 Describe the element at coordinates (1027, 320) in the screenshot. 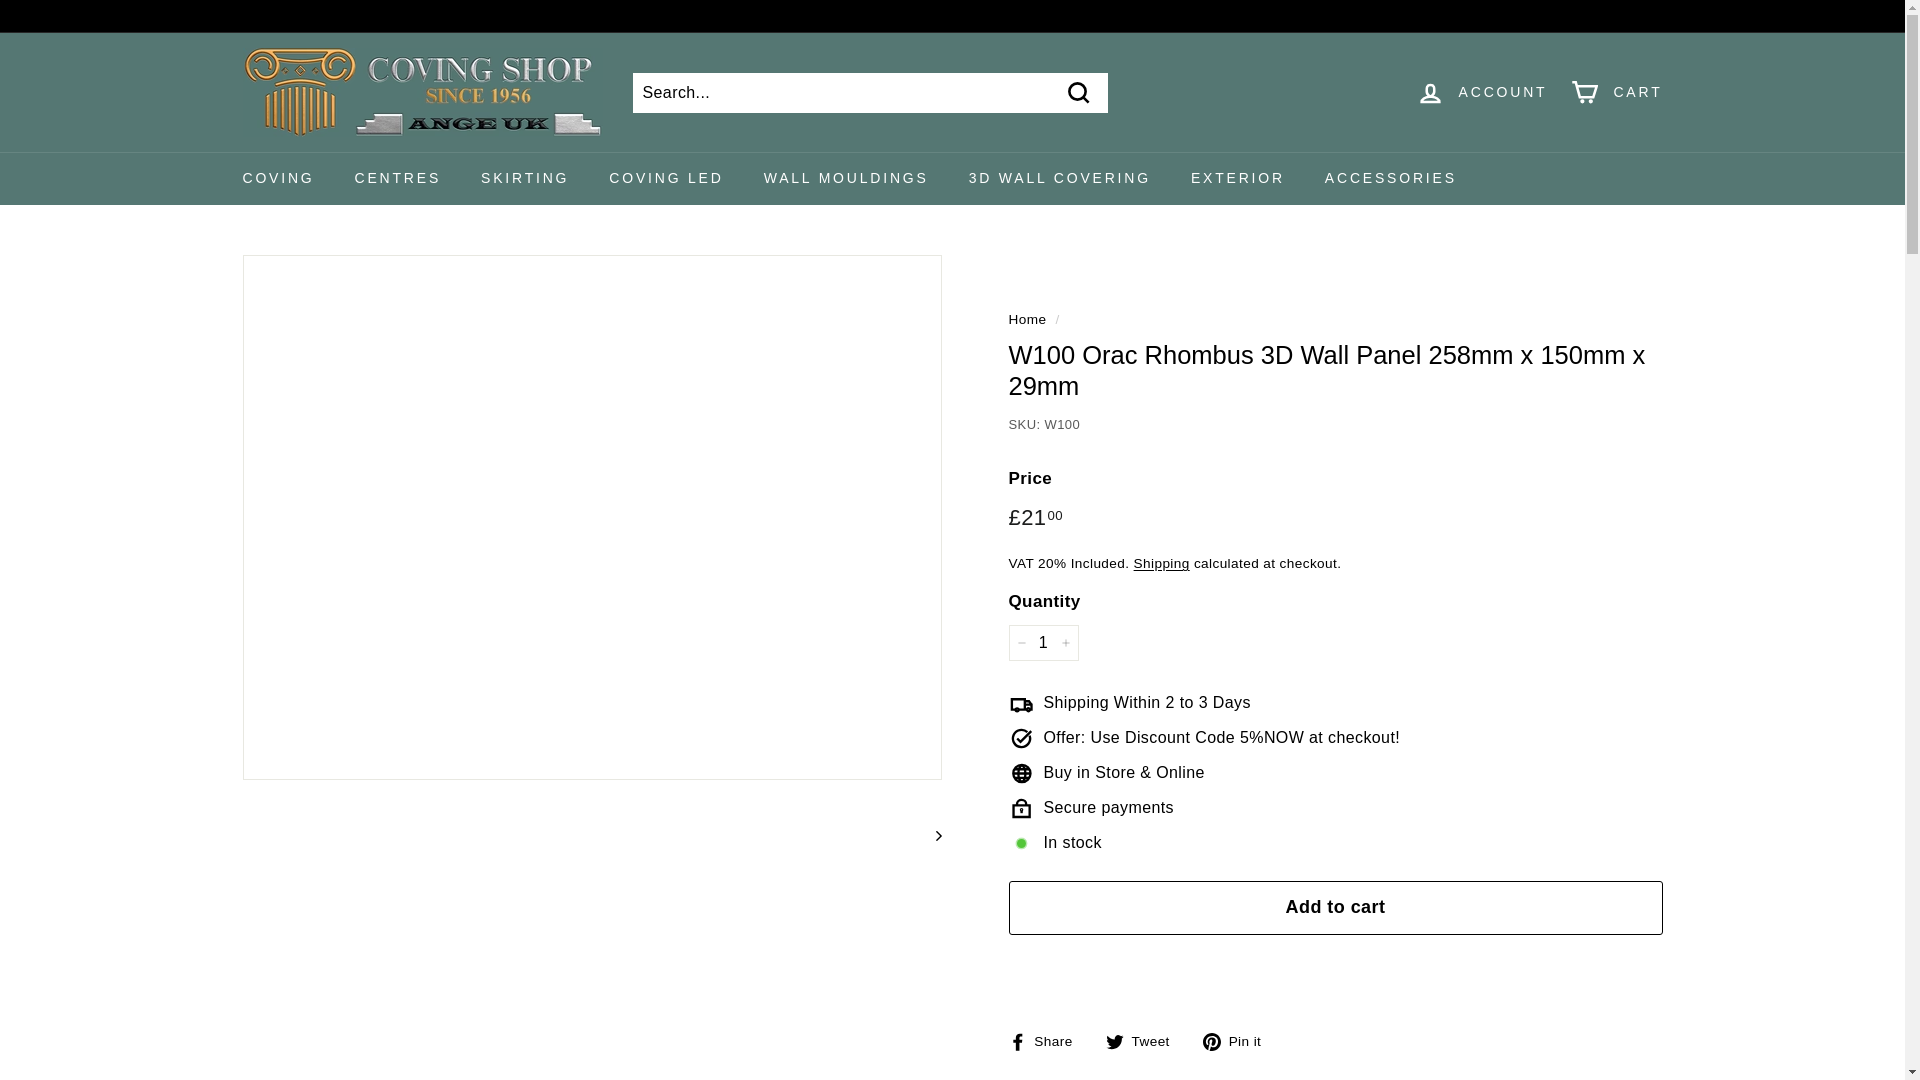

I see `Back to the frontpage` at that location.